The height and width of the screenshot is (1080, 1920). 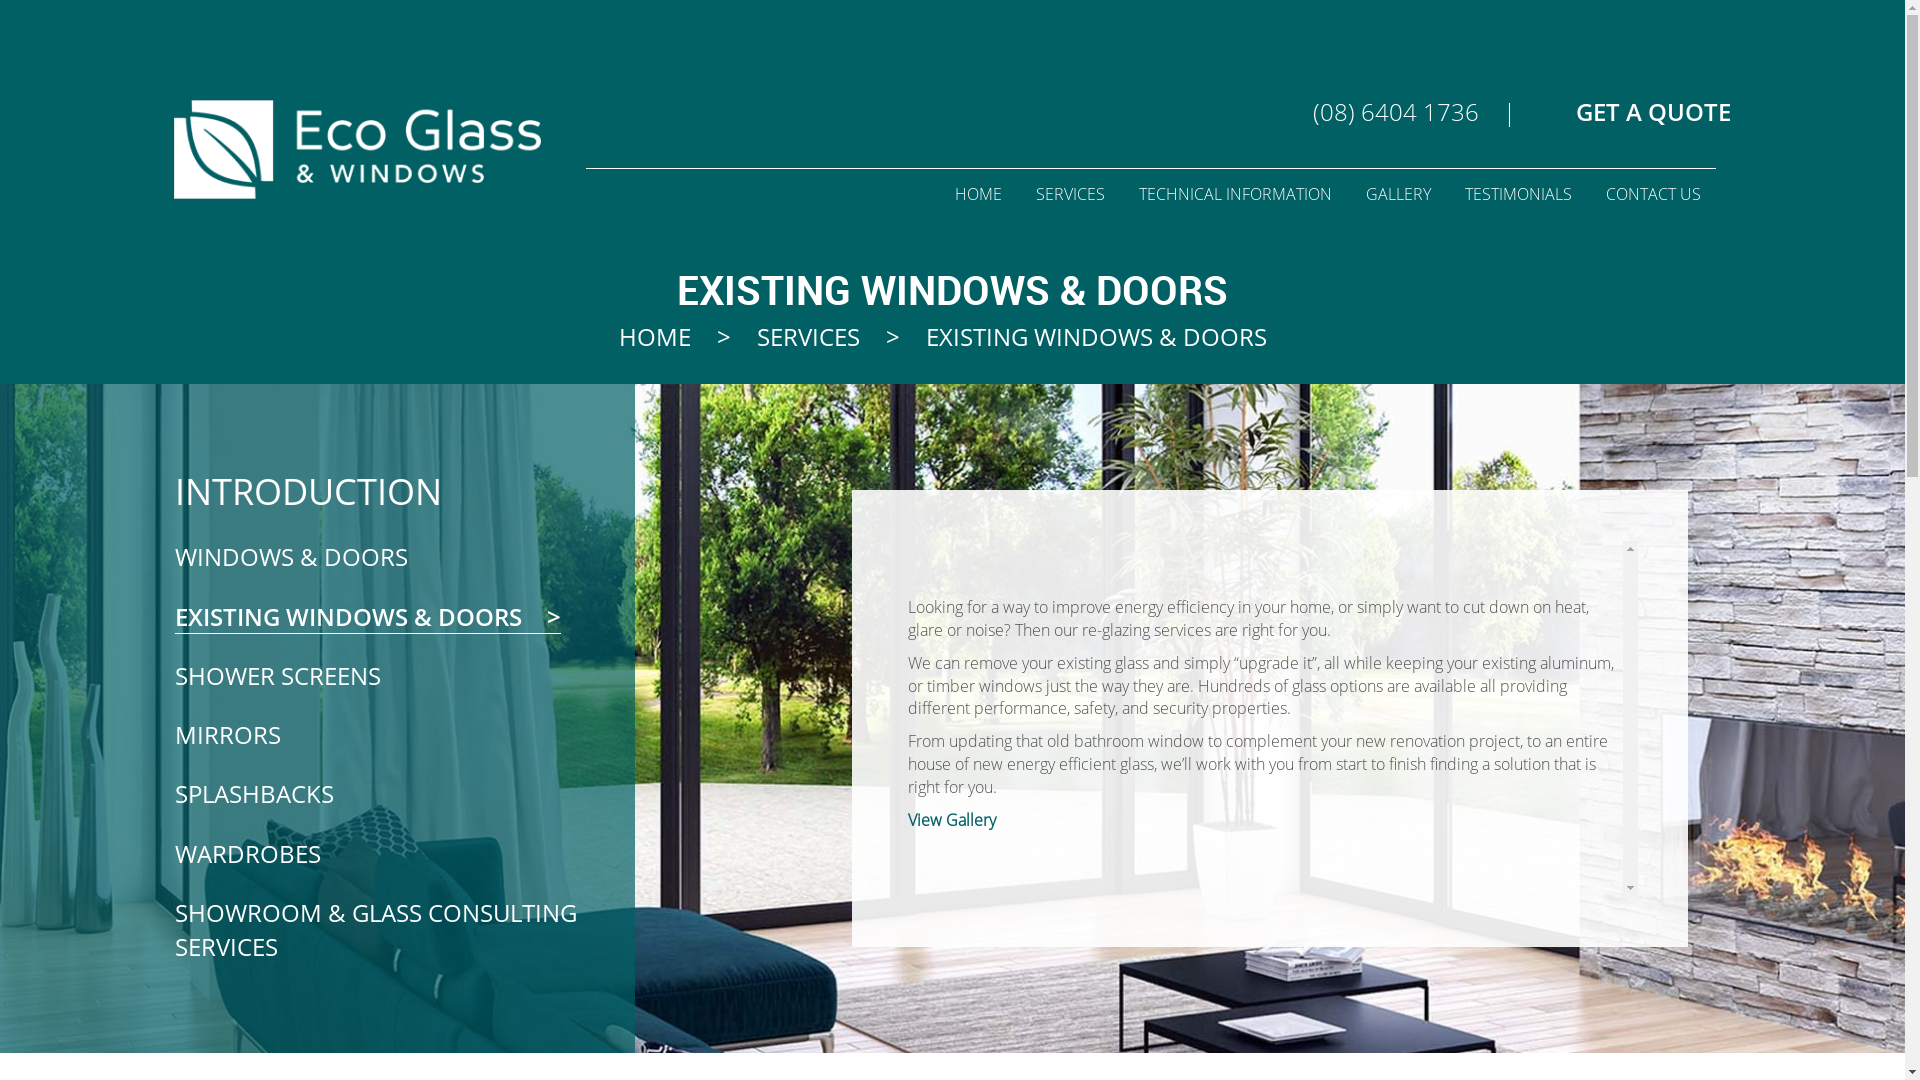 I want to click on GET A QUOTE, so click(x=1634, y=112).